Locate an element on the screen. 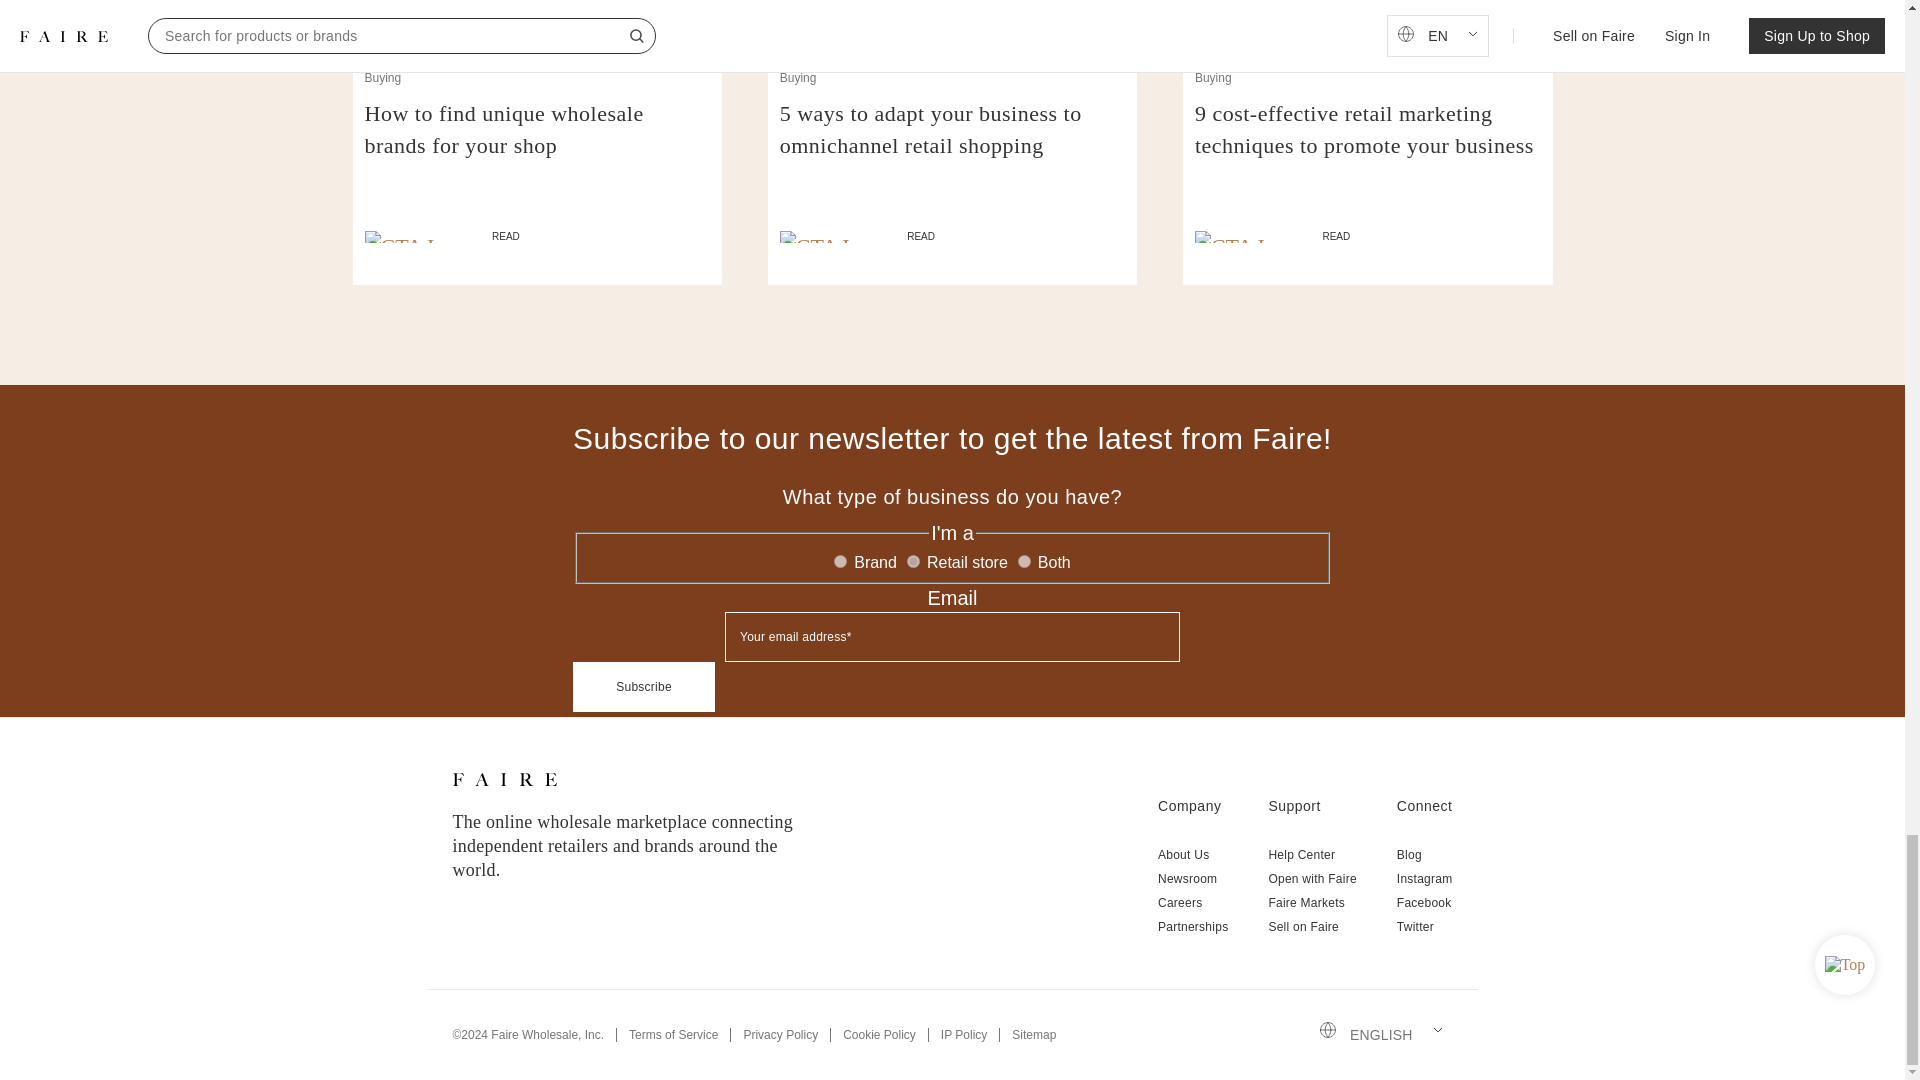 This screenshot has height=1080, width=1920. Buying is located at coordinates (382, 78).